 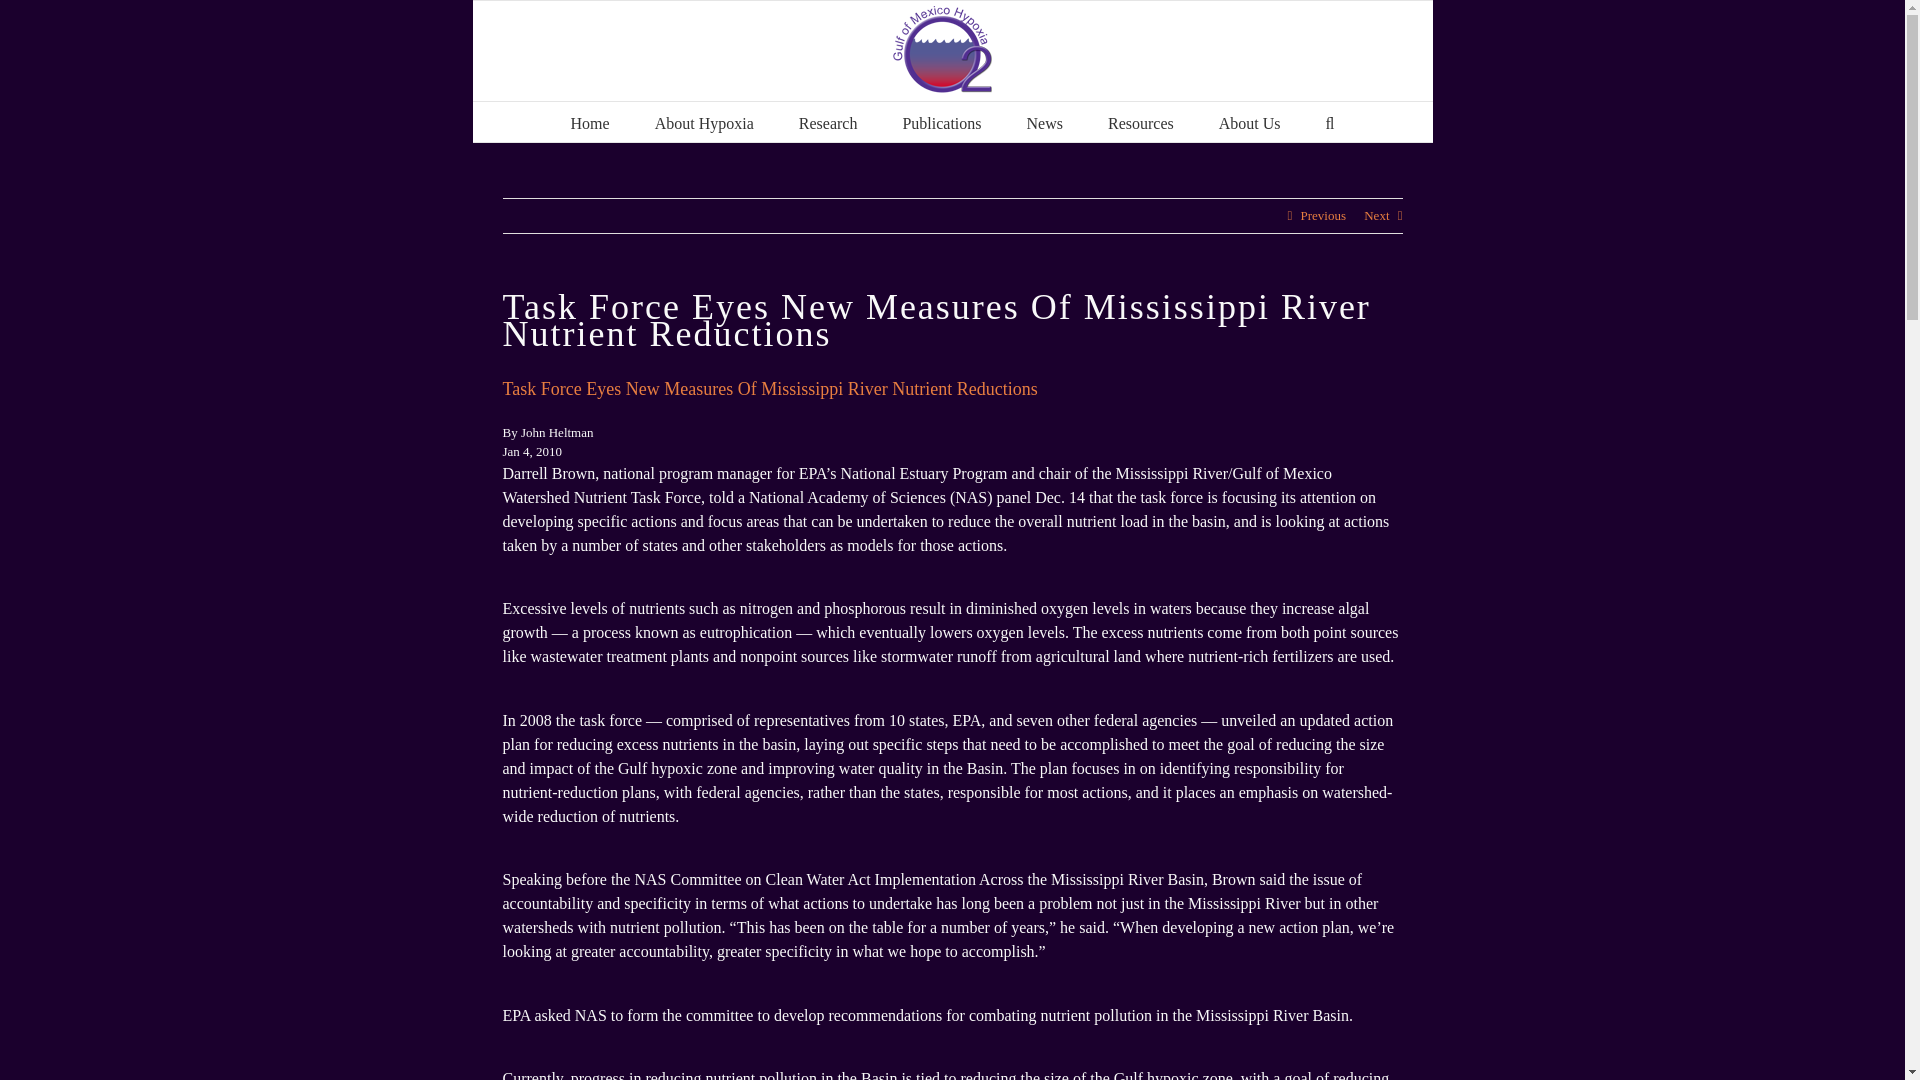 What do you see at coordinates (942, 121) in the screenshot?
I see `Publications` at bounding box center [942, 121].